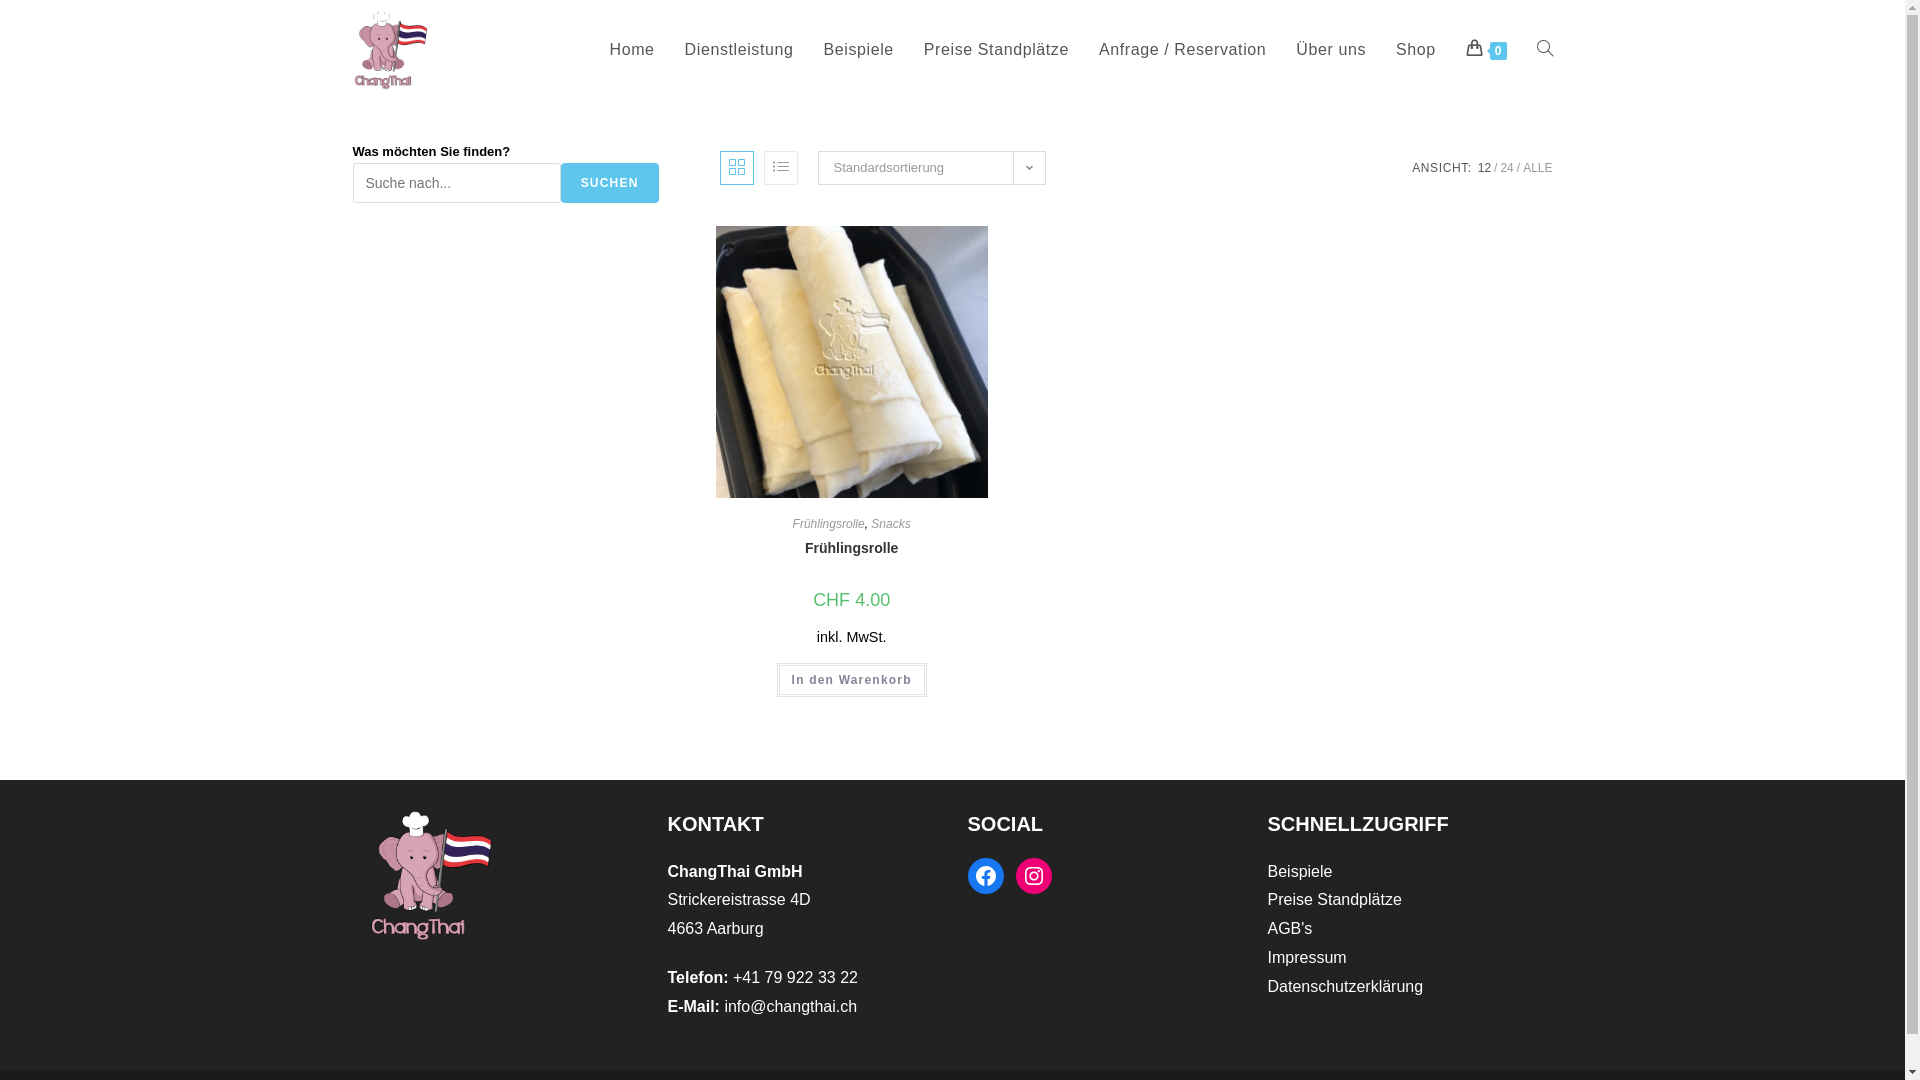  What do you see at coordinates (740, 50) in the screenshot?
I see `Dienstleistung` at bounding box center [740, 50].